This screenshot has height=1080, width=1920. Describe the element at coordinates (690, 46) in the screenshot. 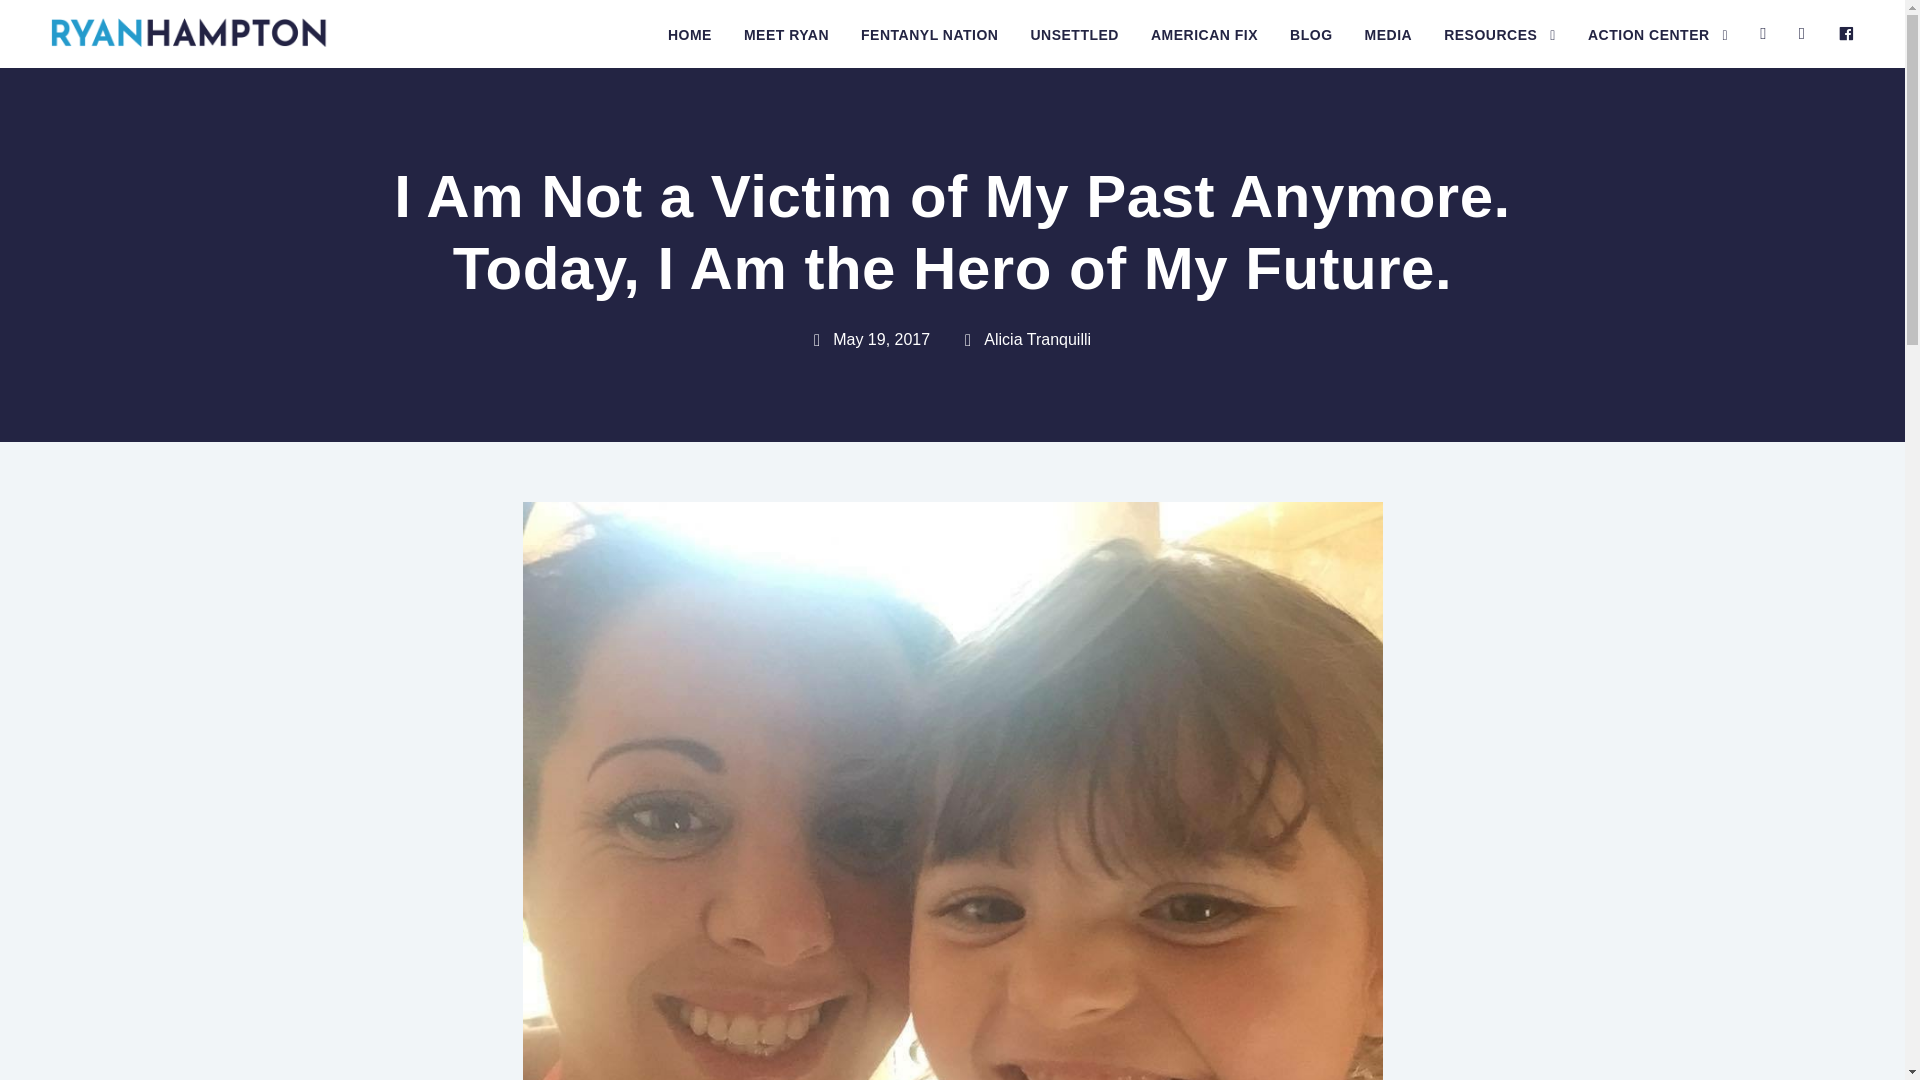

I see `HOME` at that location.